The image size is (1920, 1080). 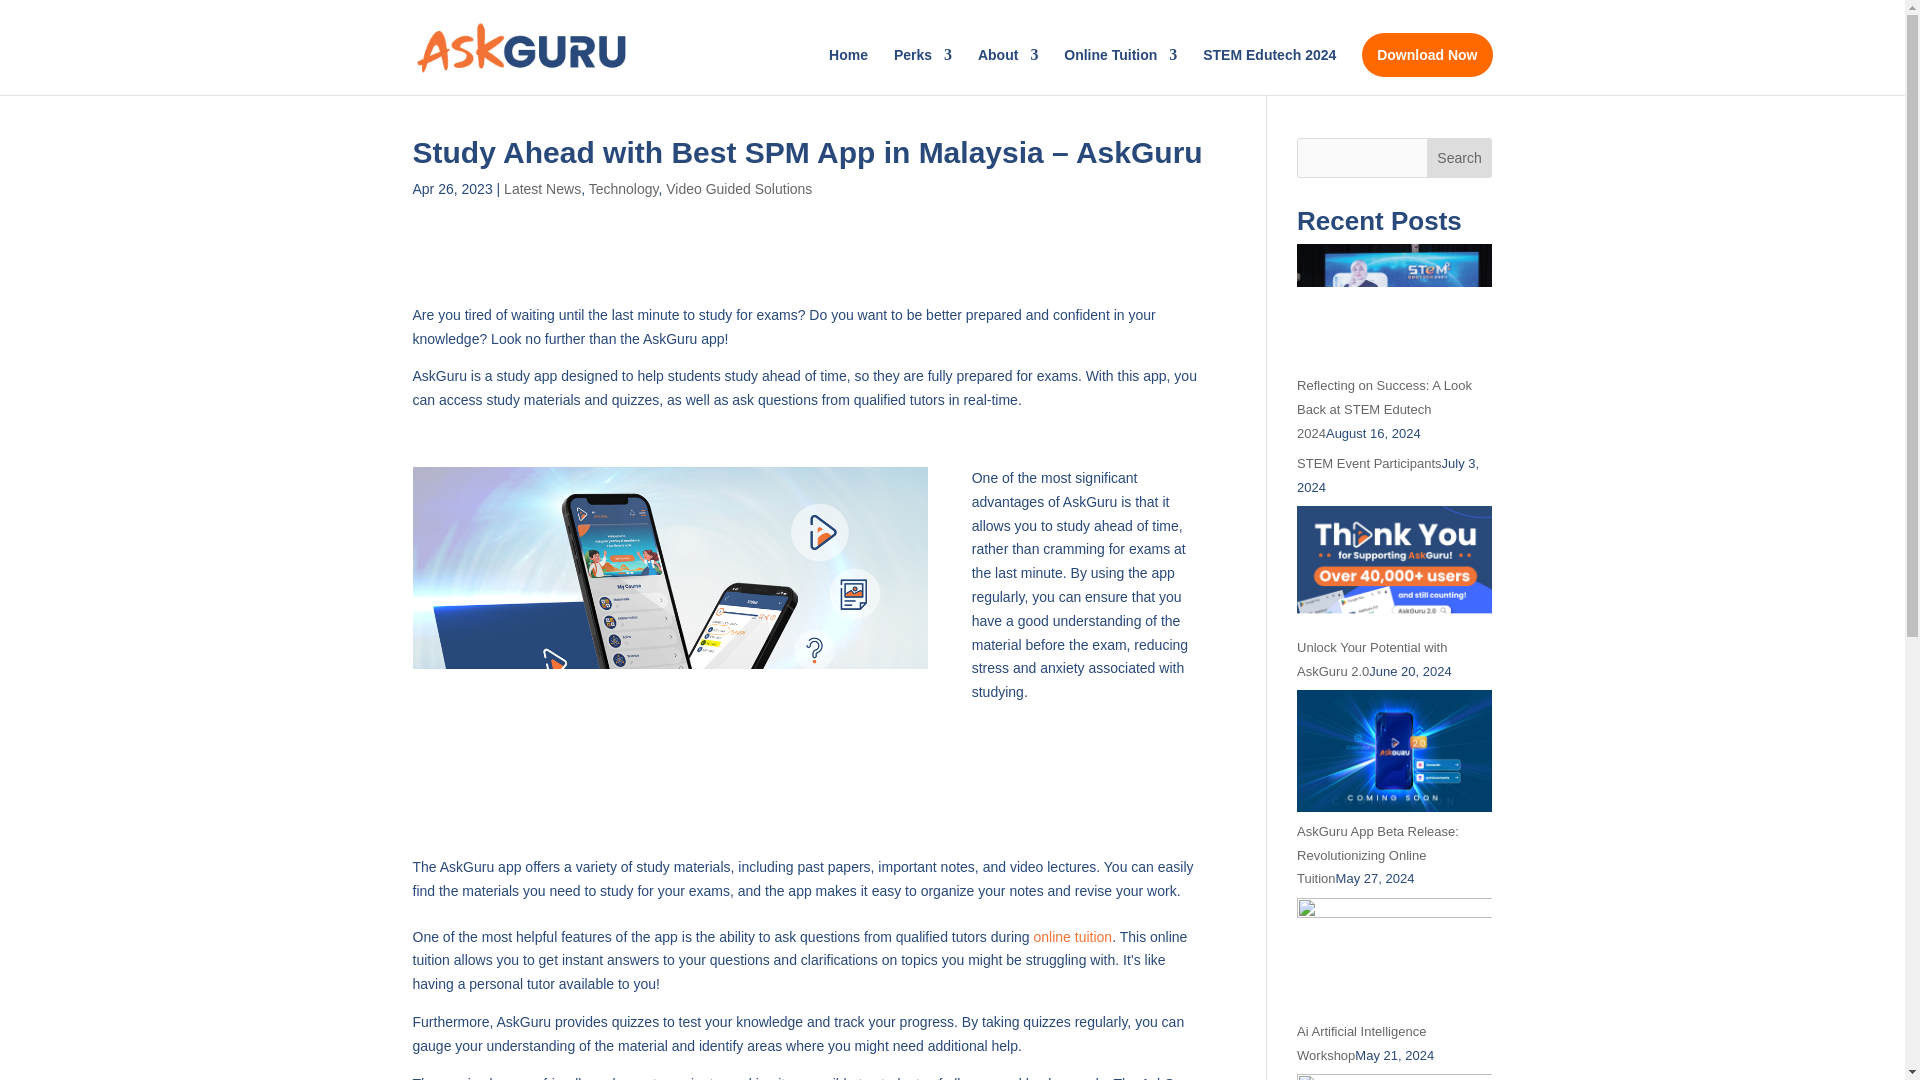 I want to click on About, so click(x=1008, y=71).